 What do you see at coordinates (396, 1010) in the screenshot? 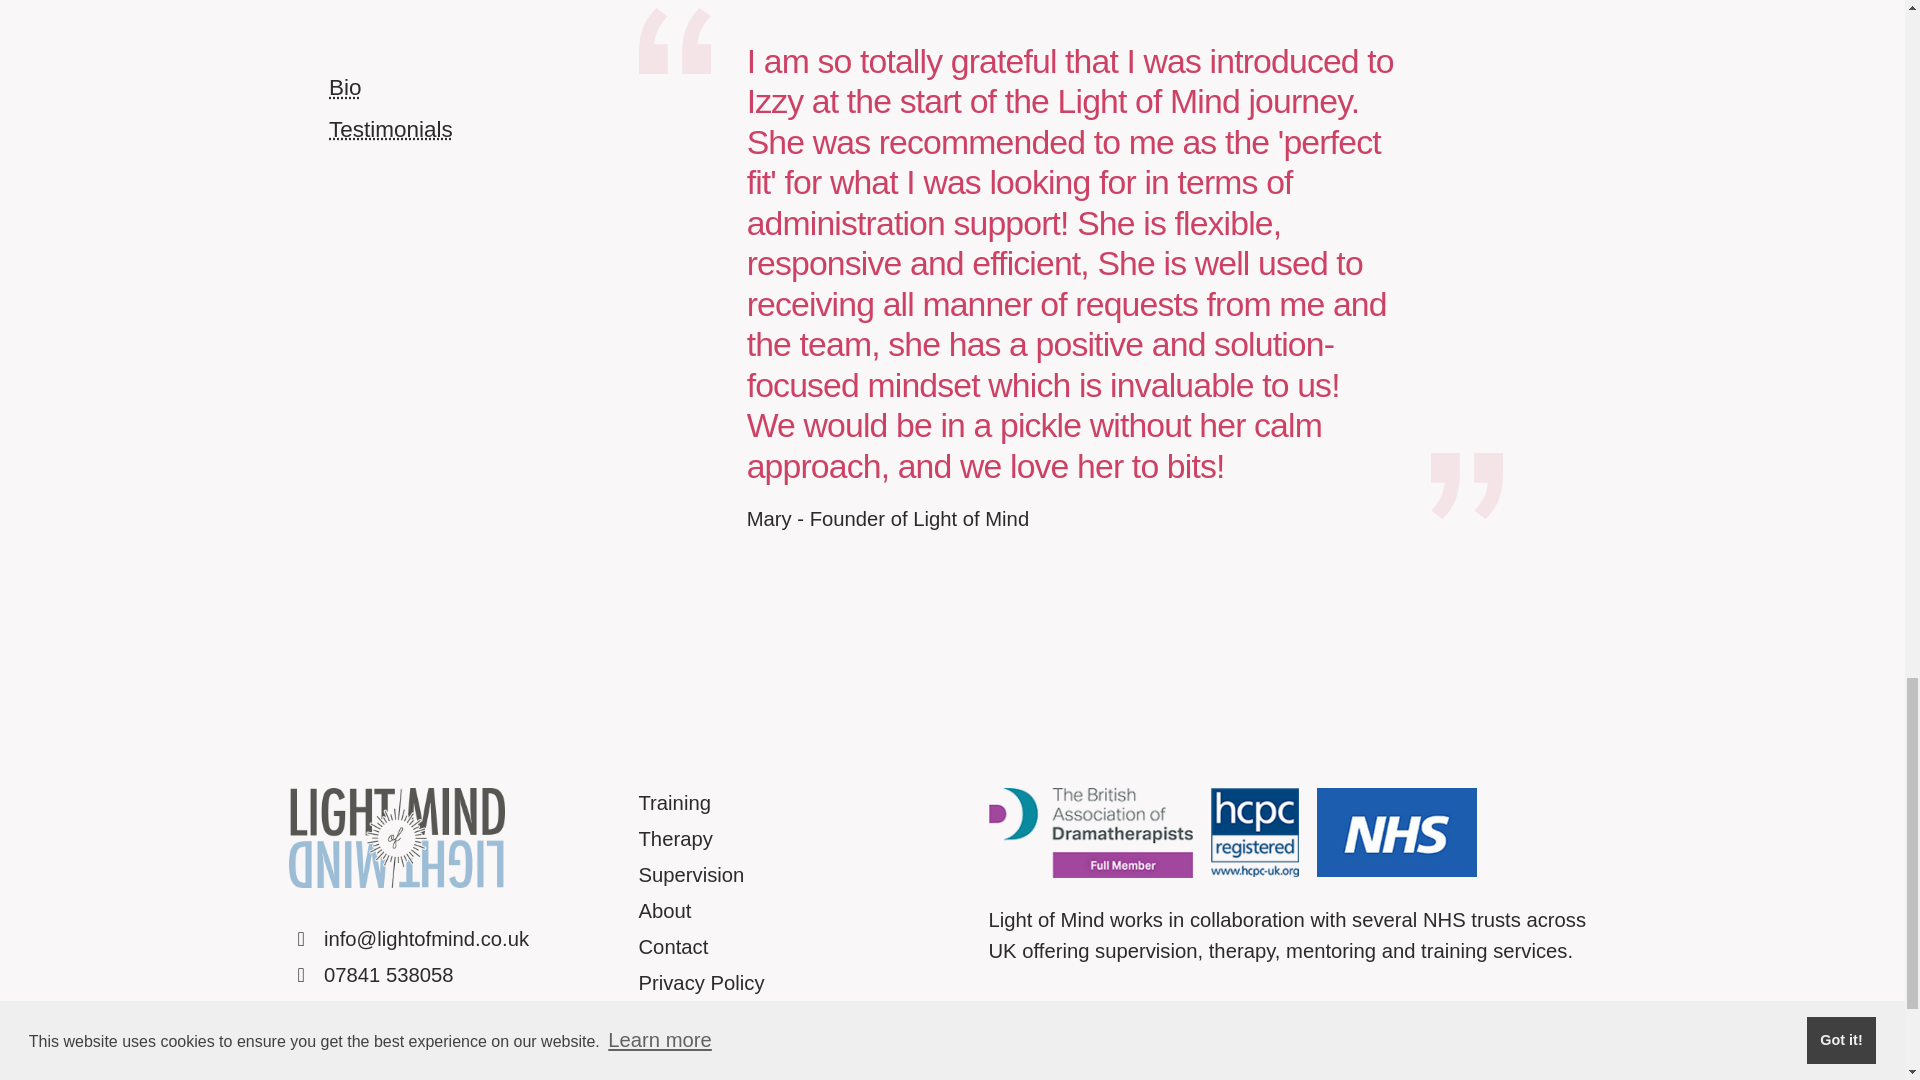
I see `WhatsApp message` at bounding box center [396, 1010].